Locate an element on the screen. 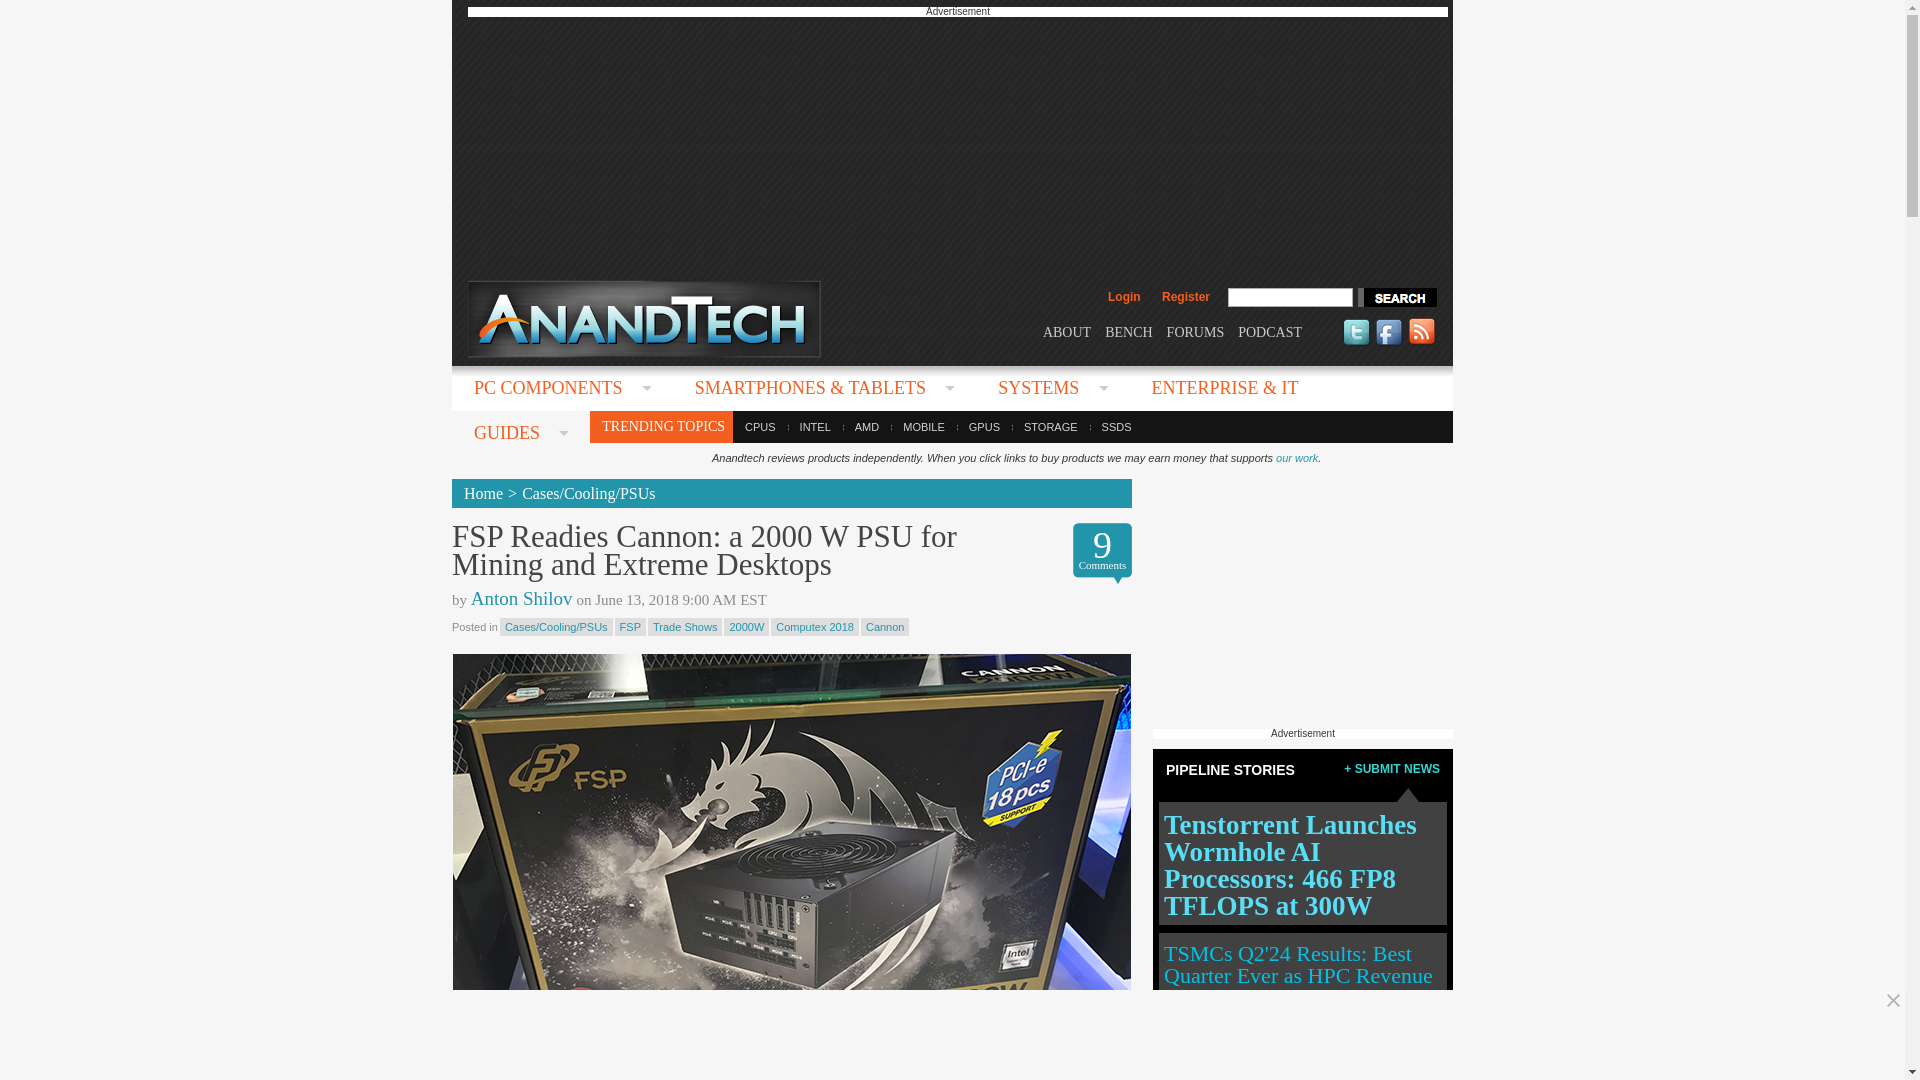 The height and width of the screenshot is (1080, 1920). PODCAST is located at coordinates (1270, 332).